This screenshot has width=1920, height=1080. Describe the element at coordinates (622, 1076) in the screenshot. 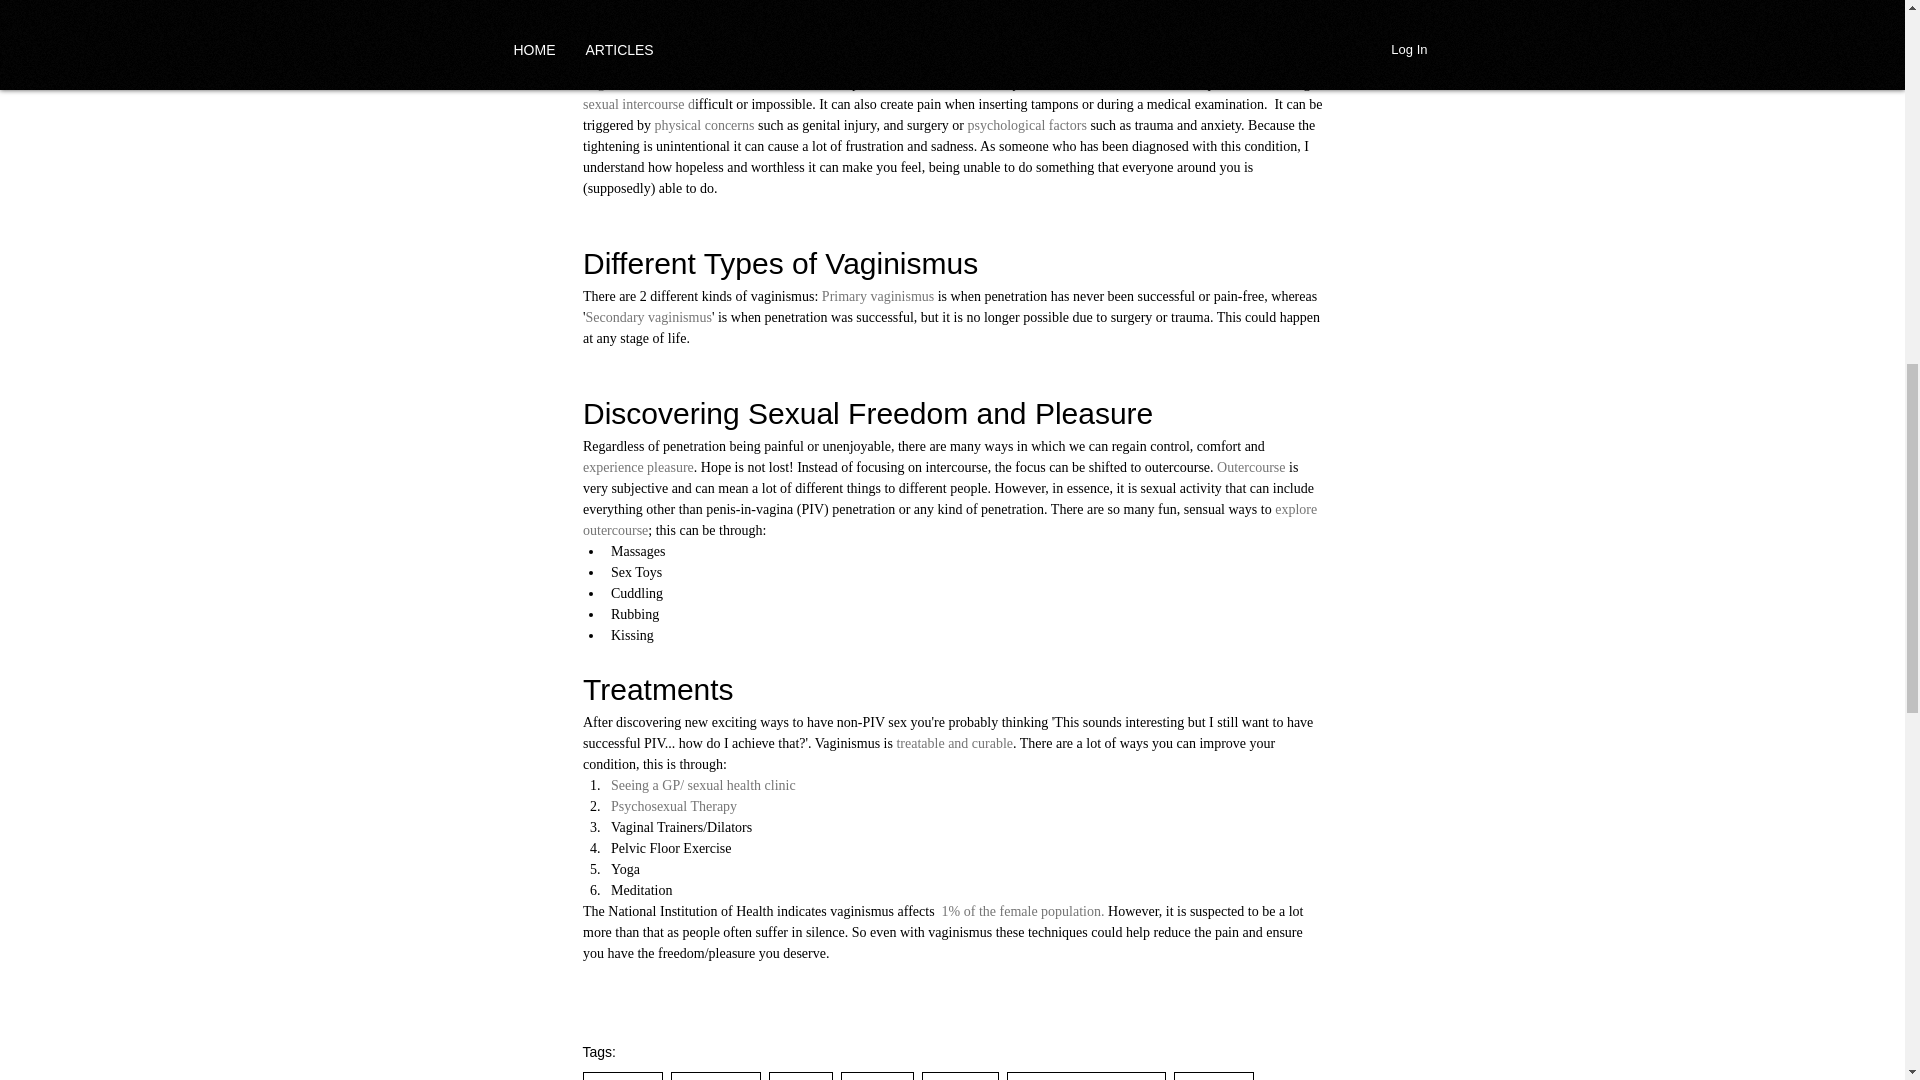

I see `sexuality` at that location.